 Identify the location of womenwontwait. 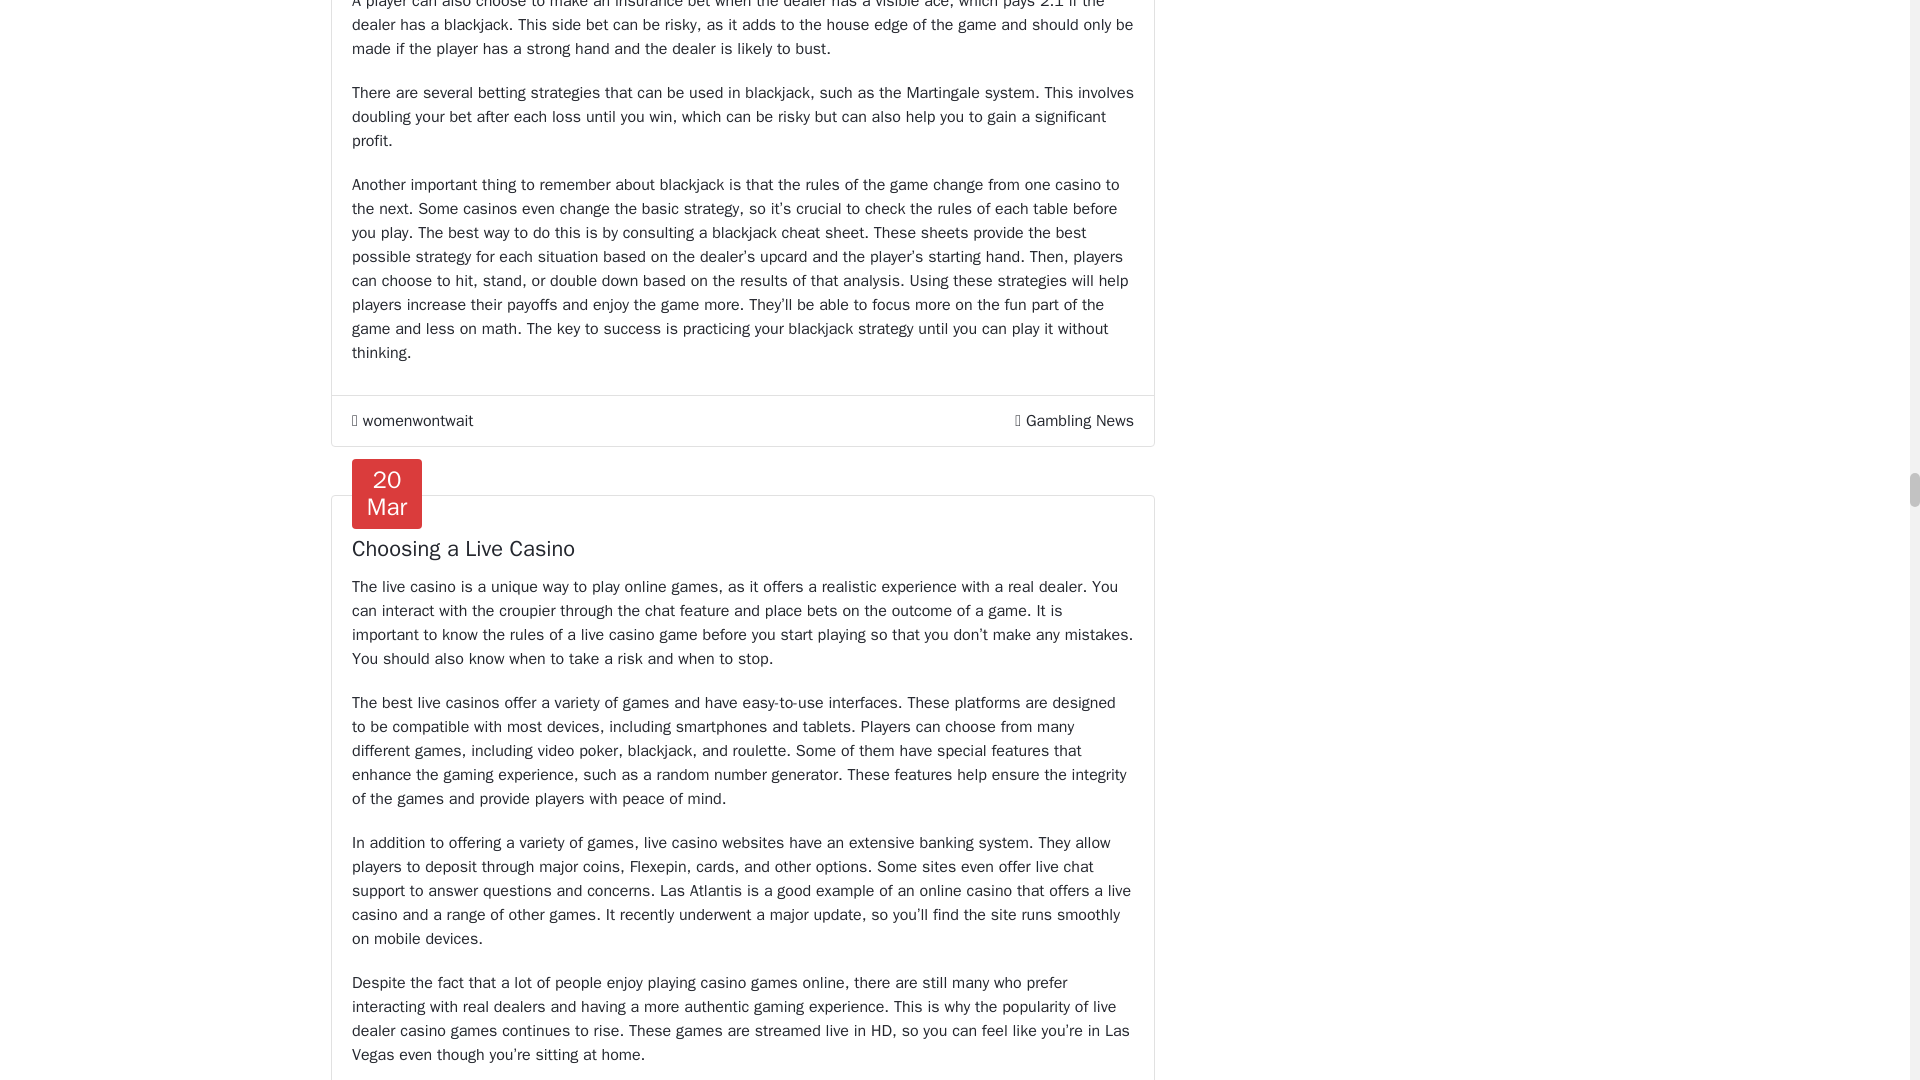
(412, 421).